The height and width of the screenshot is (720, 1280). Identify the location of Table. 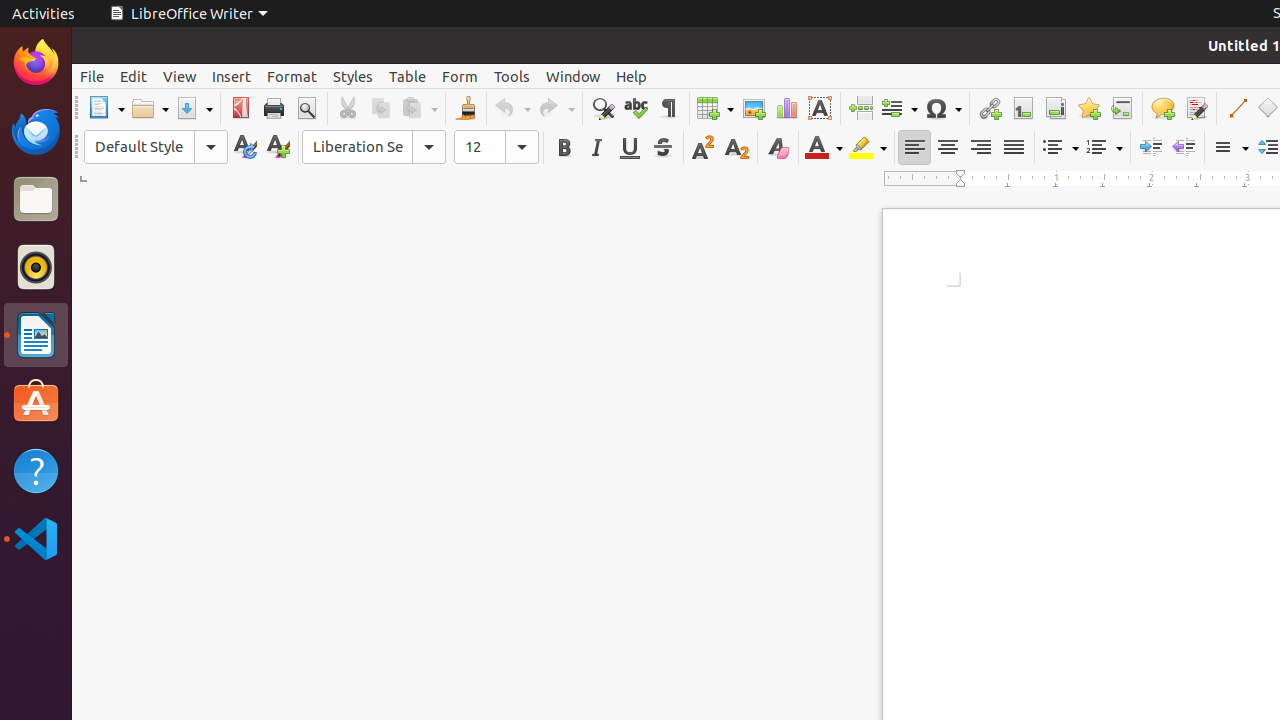
(715, 108).